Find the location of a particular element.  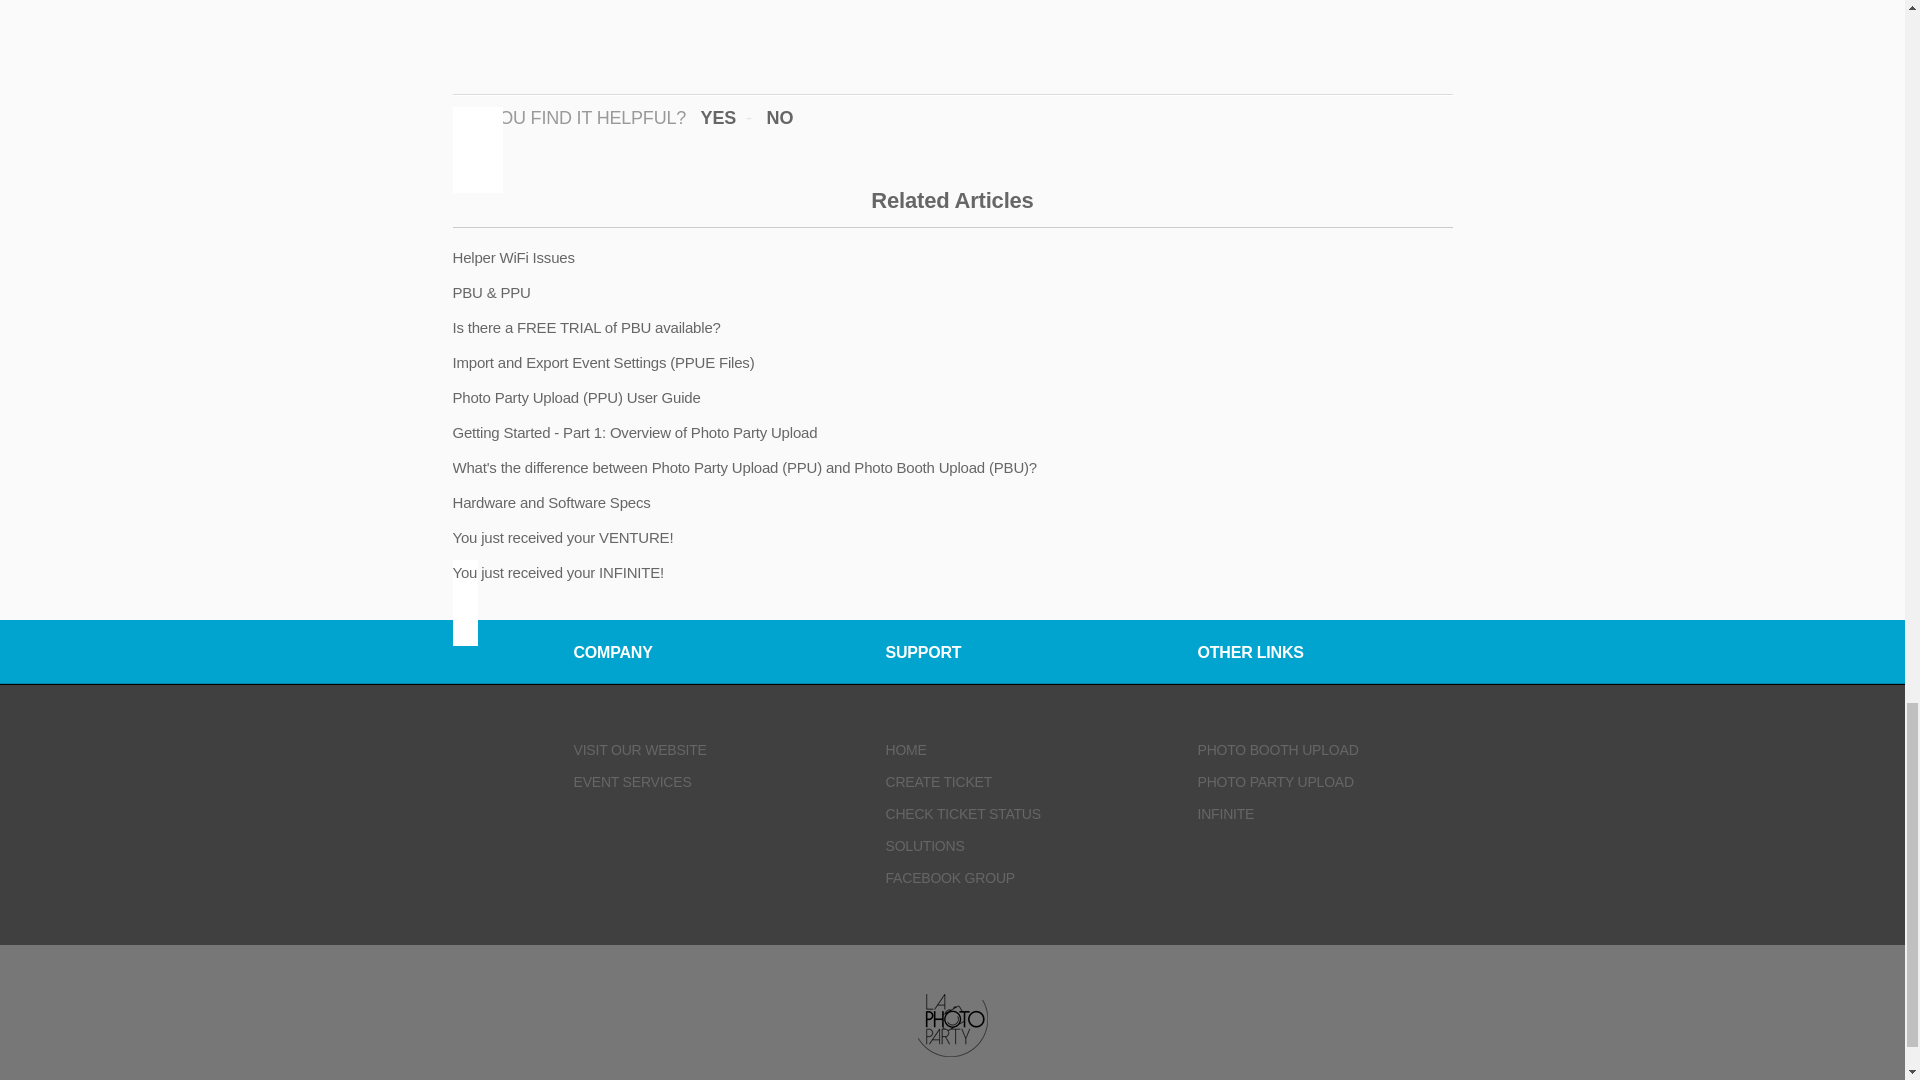

You just received your VENTURE! is located at coordinates (562, 538).